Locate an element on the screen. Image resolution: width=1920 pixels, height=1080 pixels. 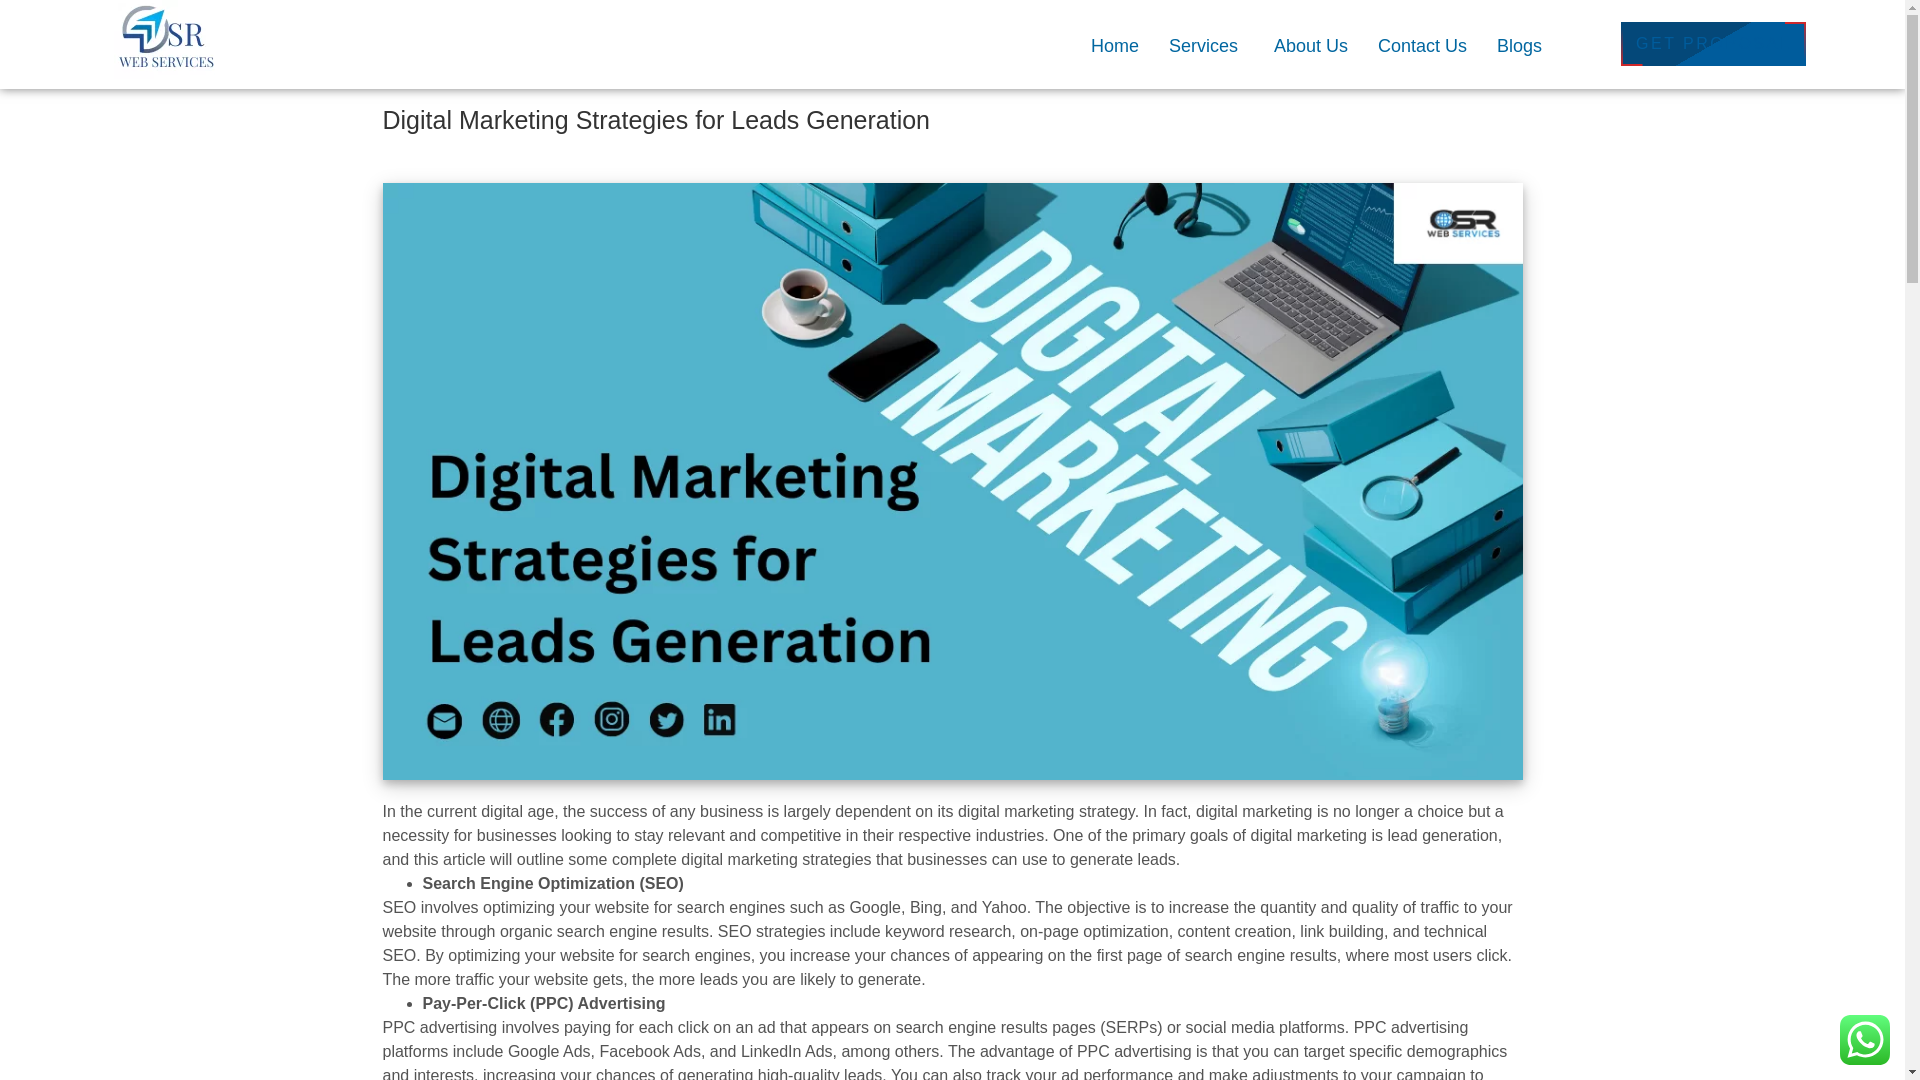
Contact Us is located at coordinates (1422, 45).